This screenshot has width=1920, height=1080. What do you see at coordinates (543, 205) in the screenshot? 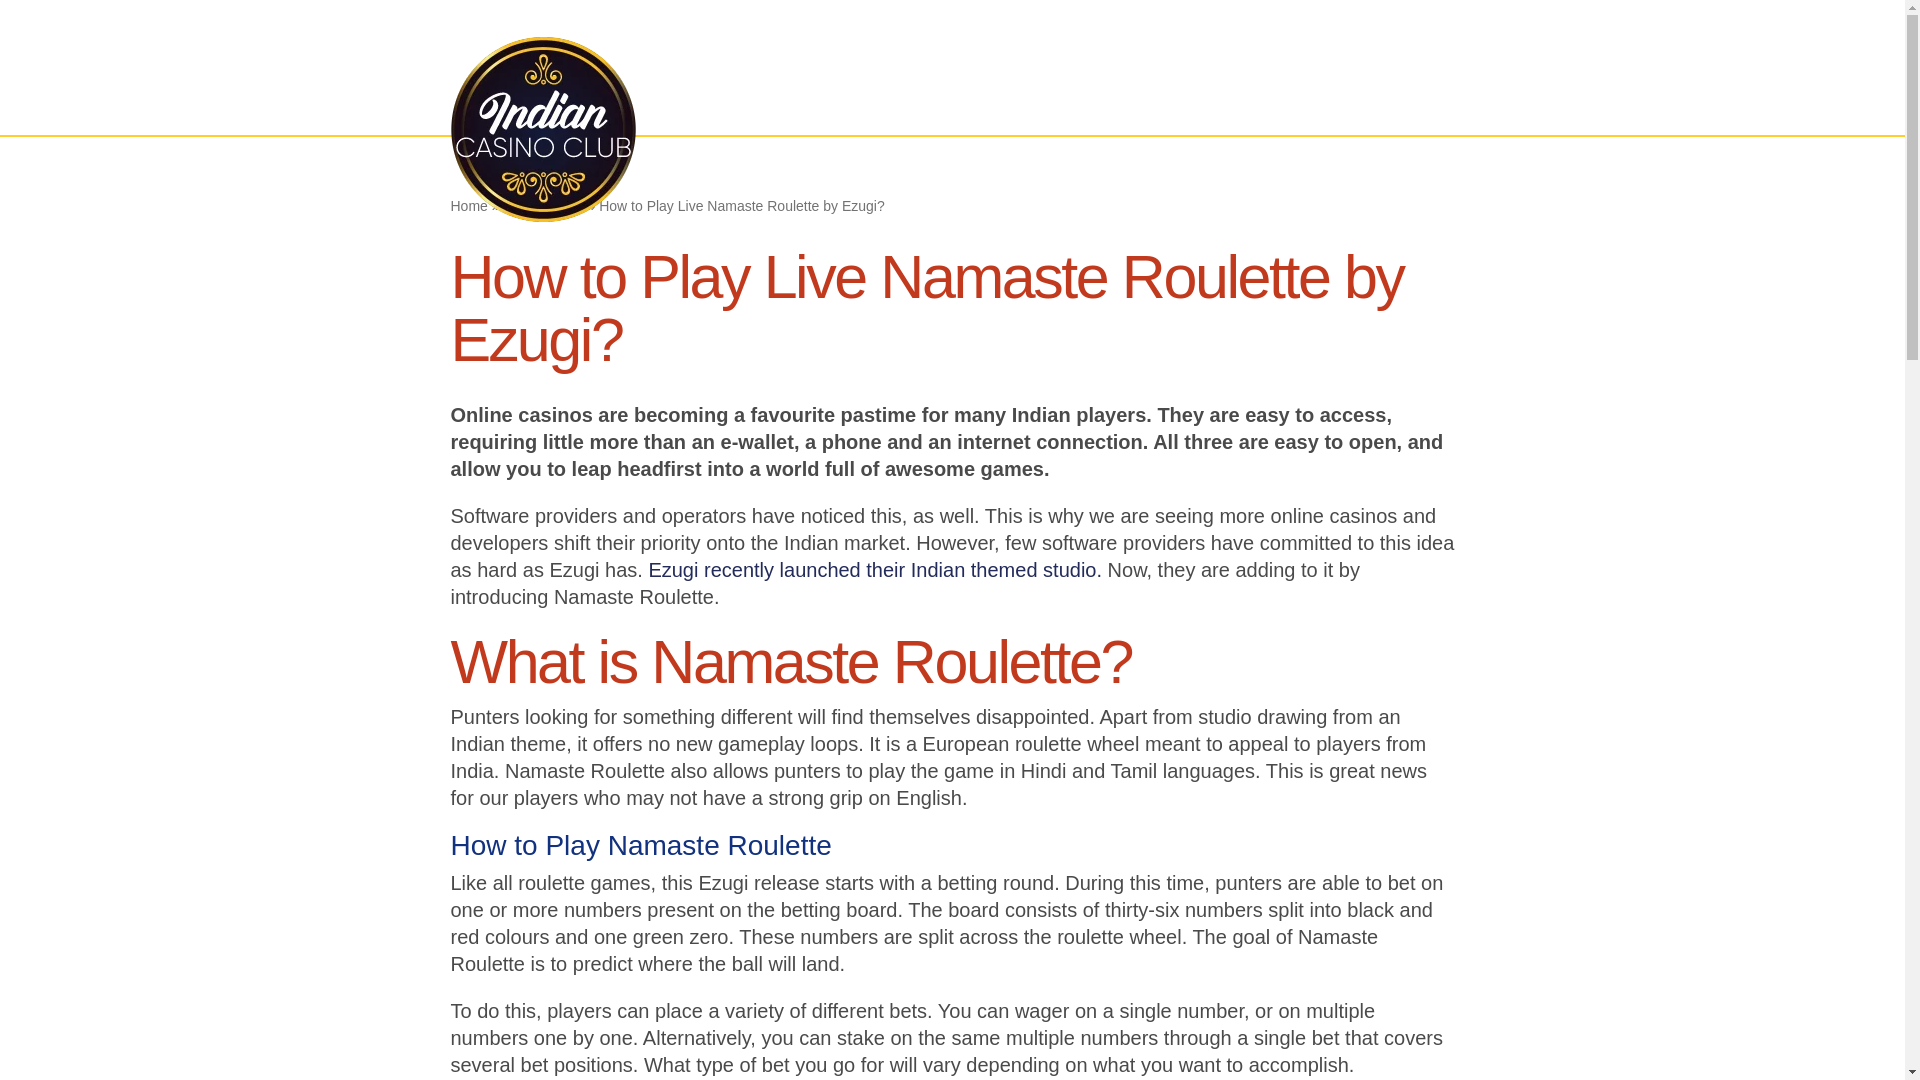
I see `Casino news` at bounding box center [543, 205].